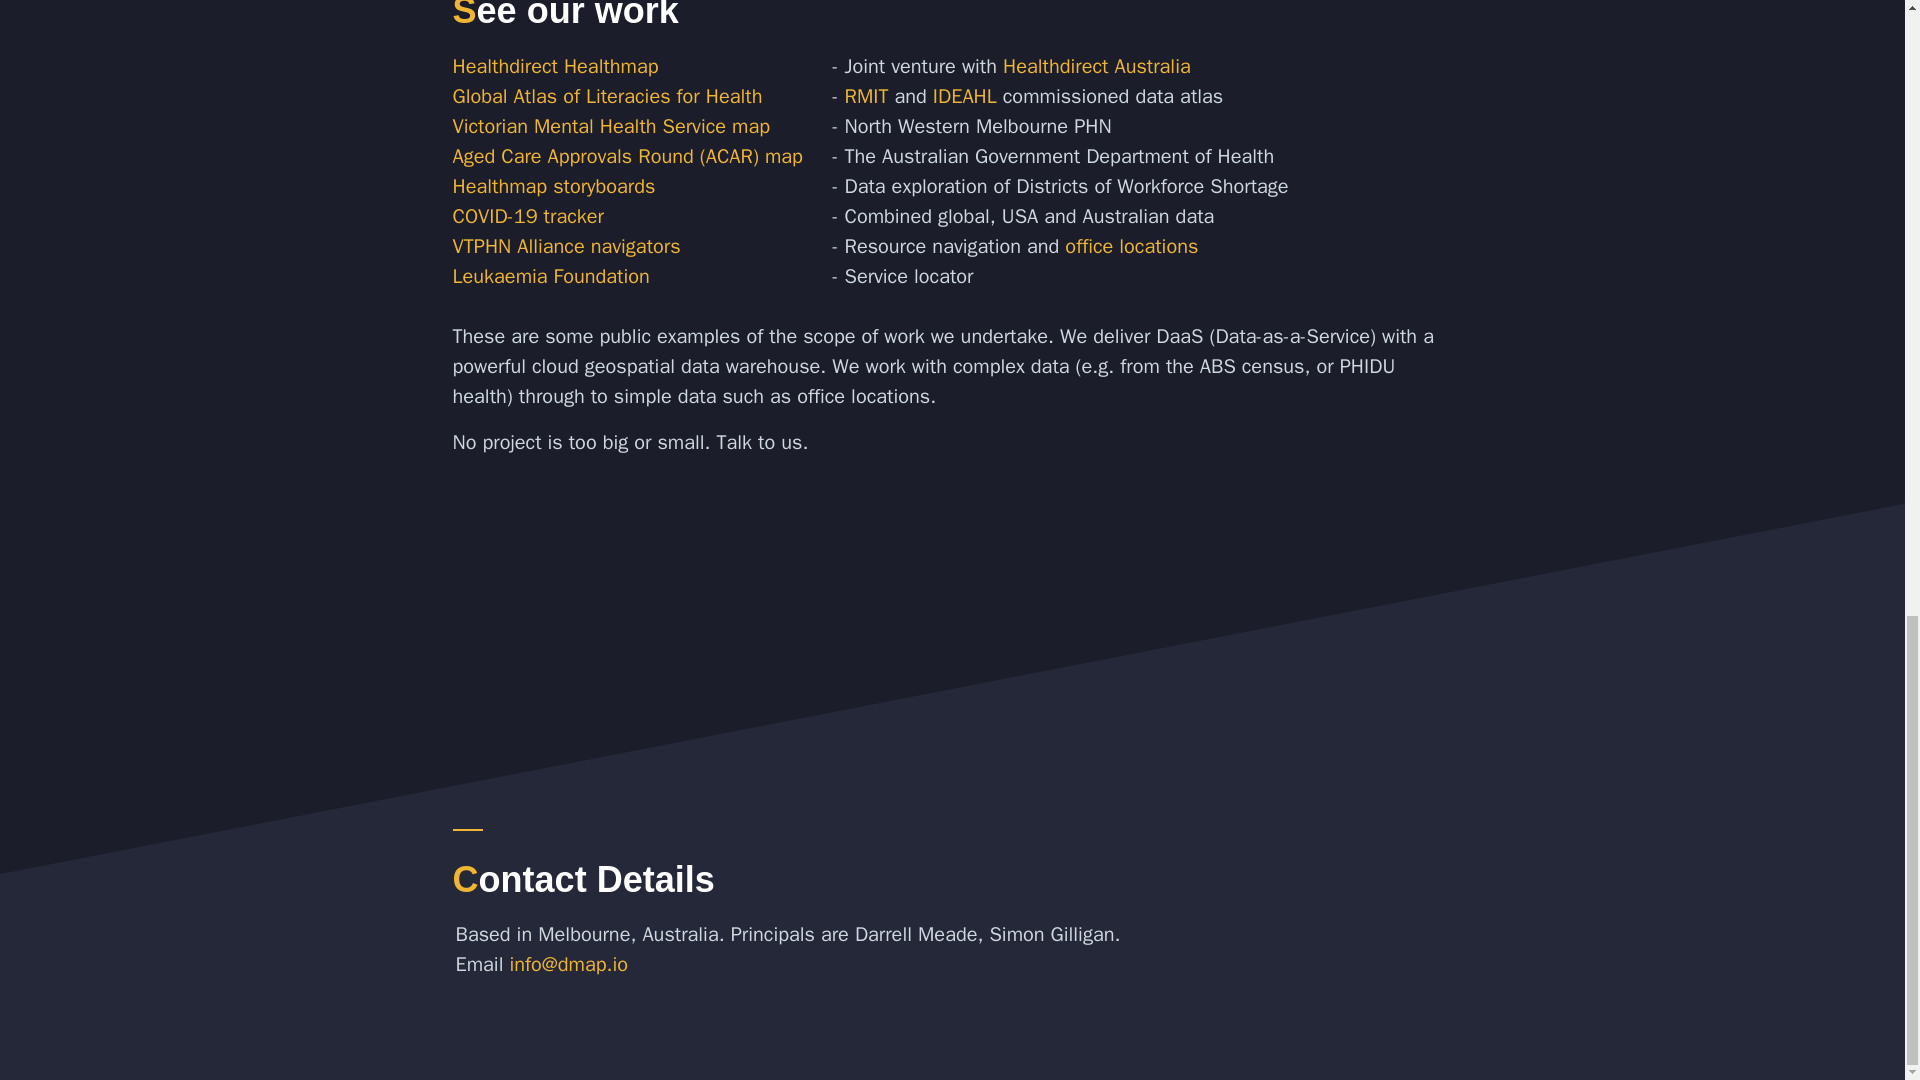 The width and height of the screenshot is (1920, 1080). What do you see at coordinates (554, 66) in the screenshot?
I see `Healthdirect Healthmap` at bounding box center [554, 66].